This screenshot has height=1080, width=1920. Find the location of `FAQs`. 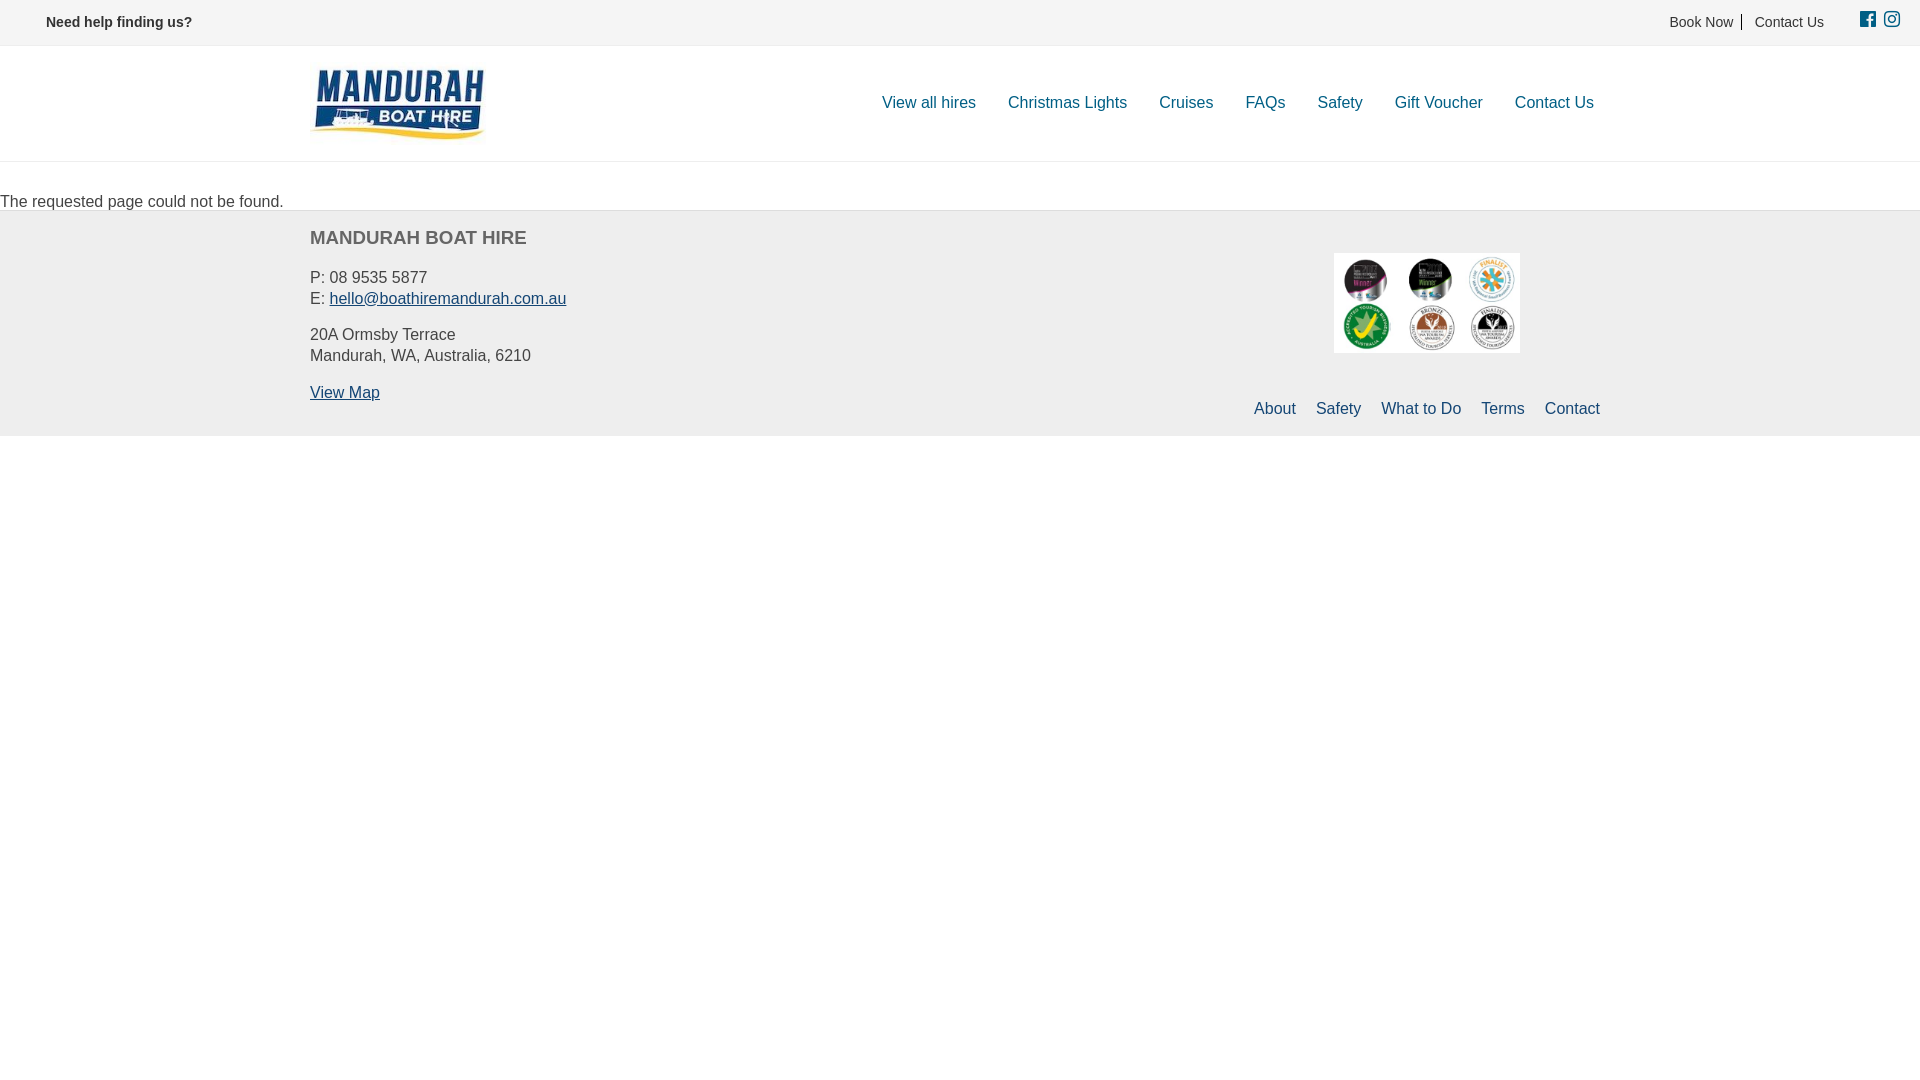

FAQs is located at coordinates (1265, 104).